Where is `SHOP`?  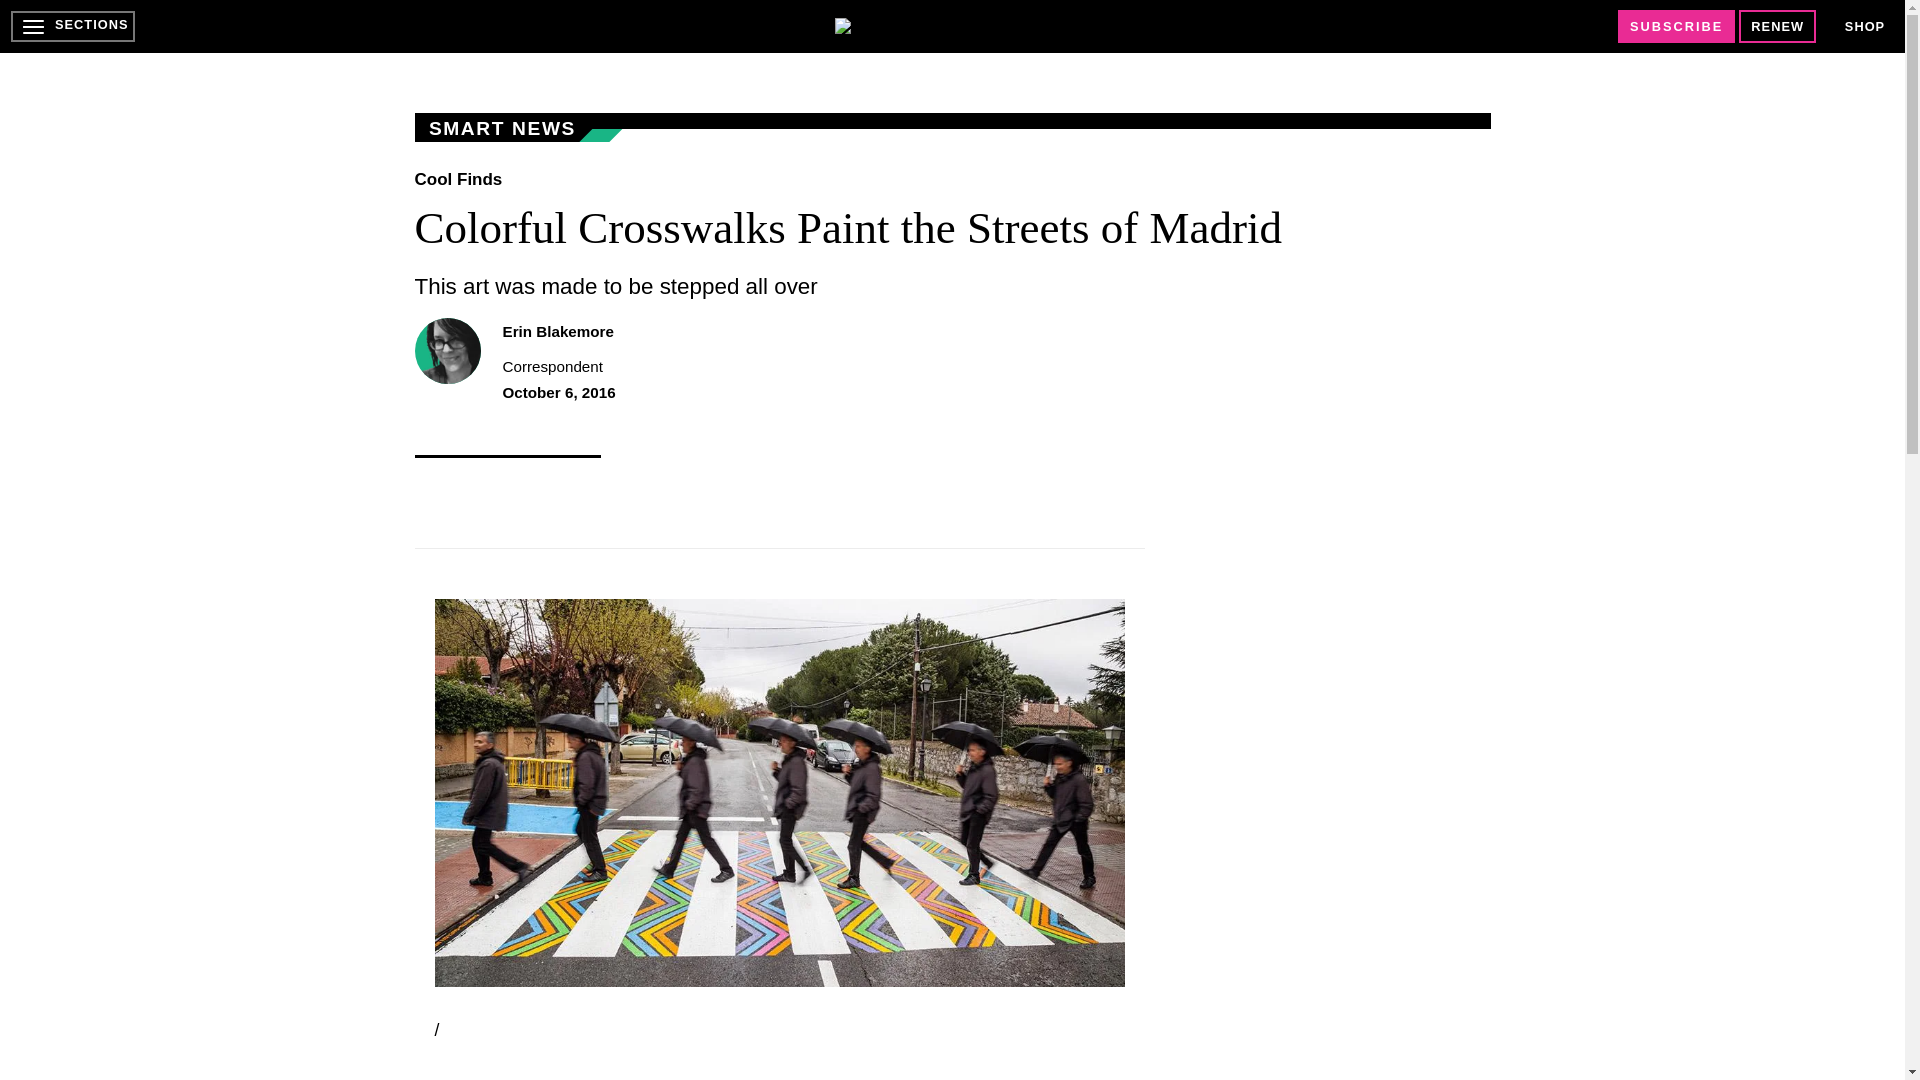 SHOP is located at coordinates (1865, 26).